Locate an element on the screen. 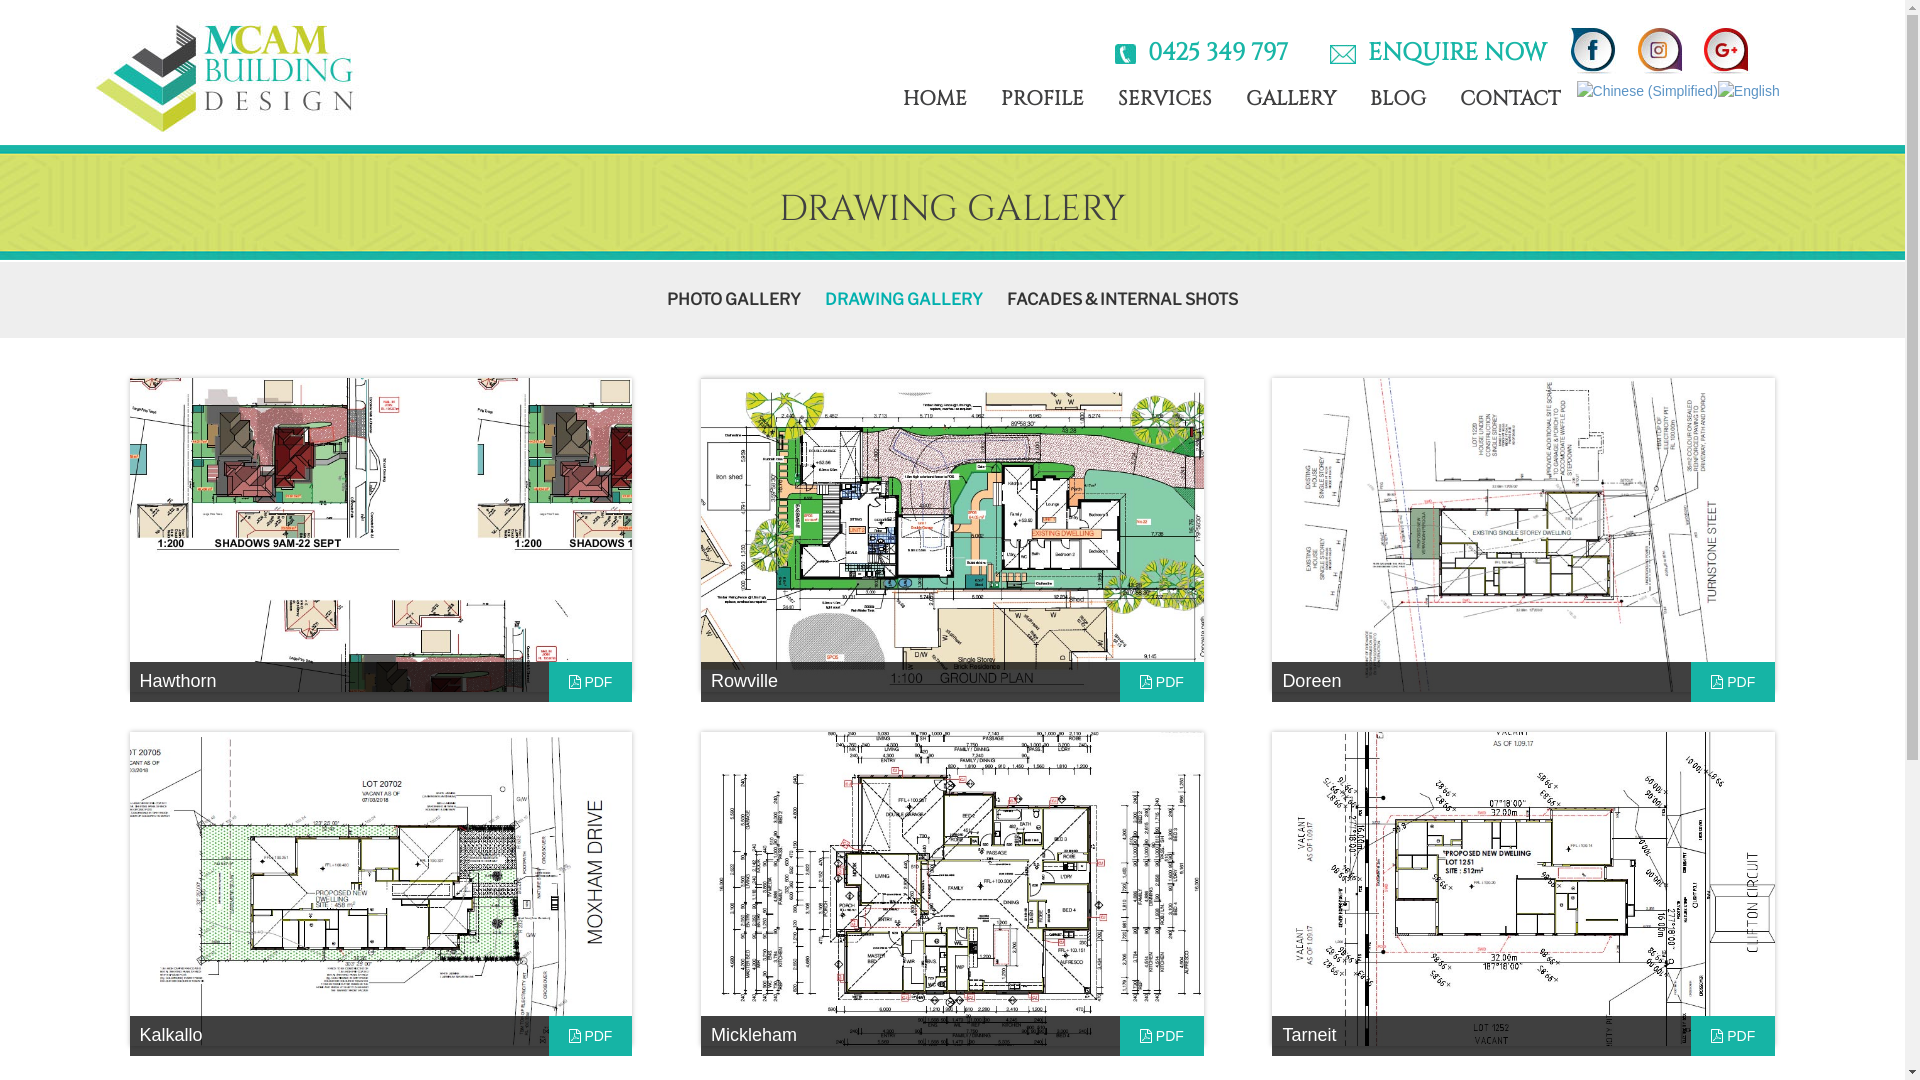 Image resolution: width=1920 pixels, height=1080 pixels. English is located at coordinates (1749, 90).